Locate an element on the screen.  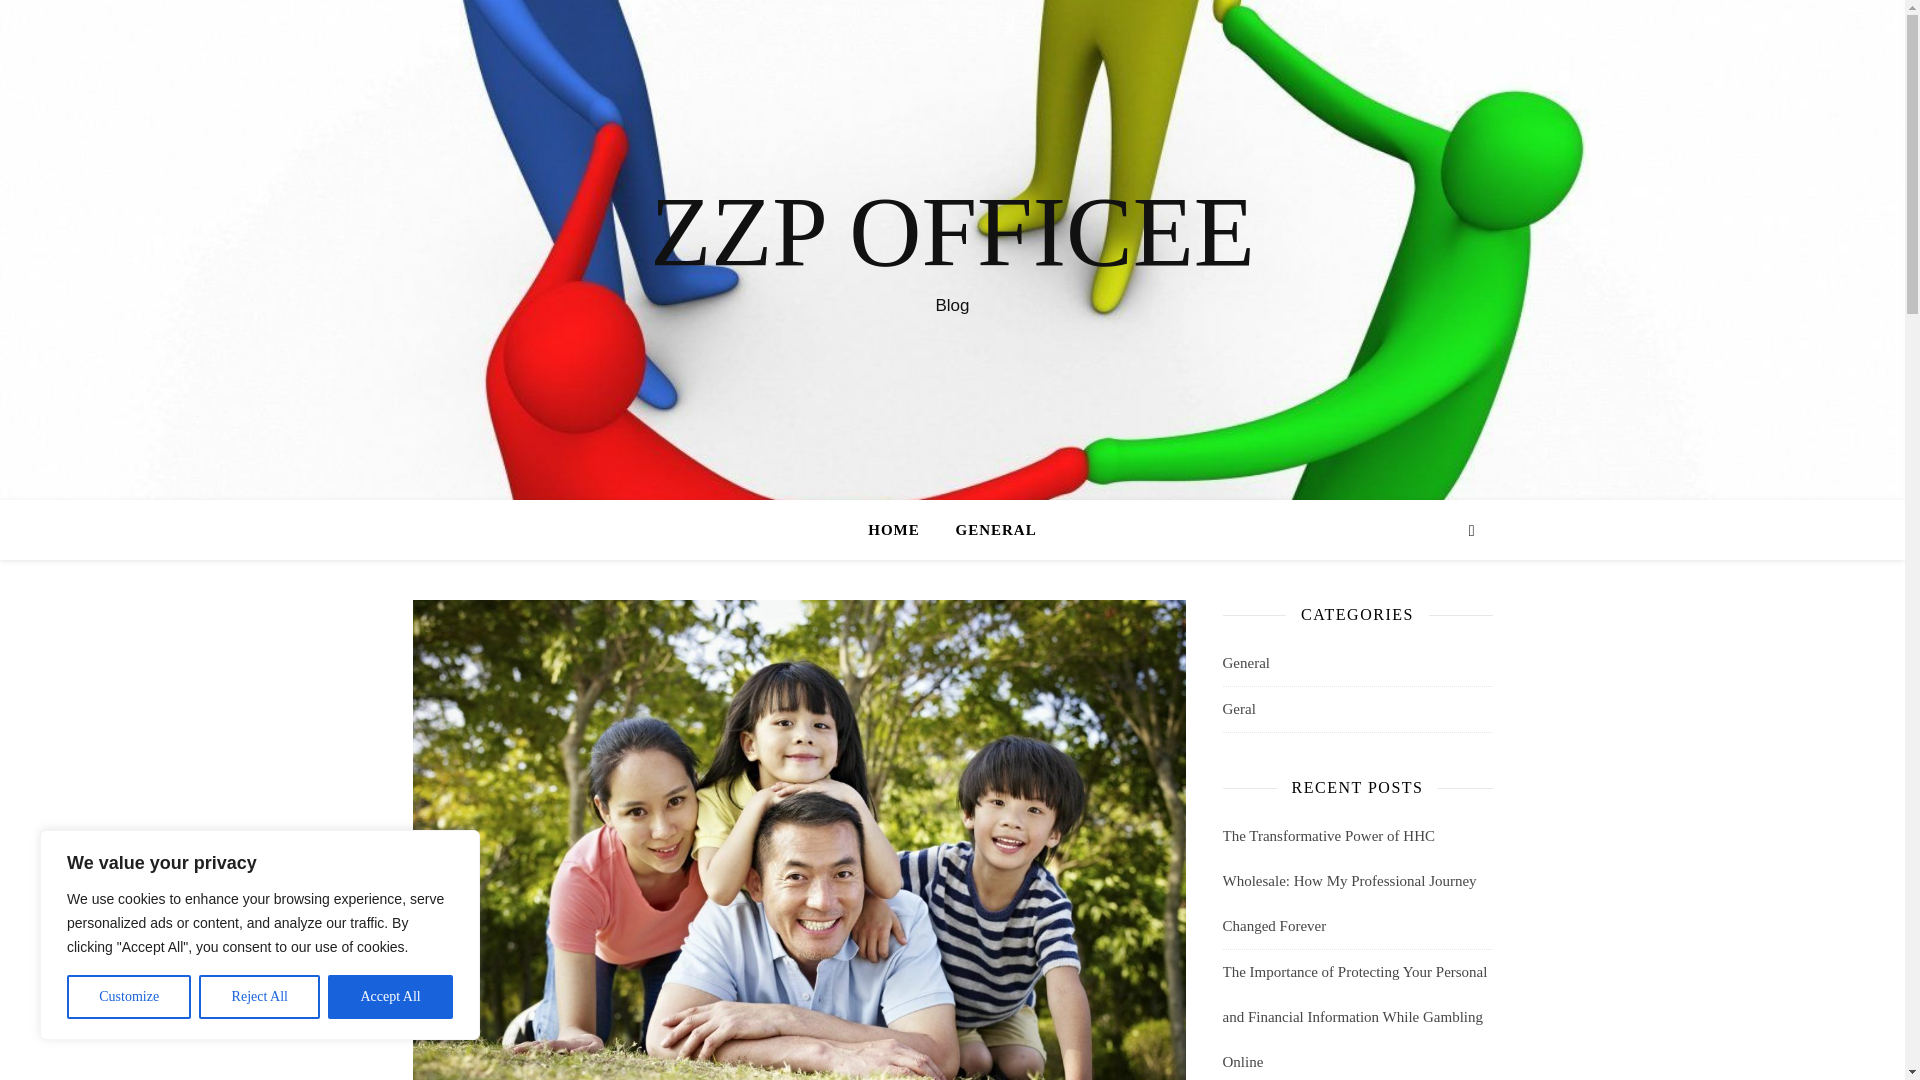
Reject All is located at coordinates (260, 997).